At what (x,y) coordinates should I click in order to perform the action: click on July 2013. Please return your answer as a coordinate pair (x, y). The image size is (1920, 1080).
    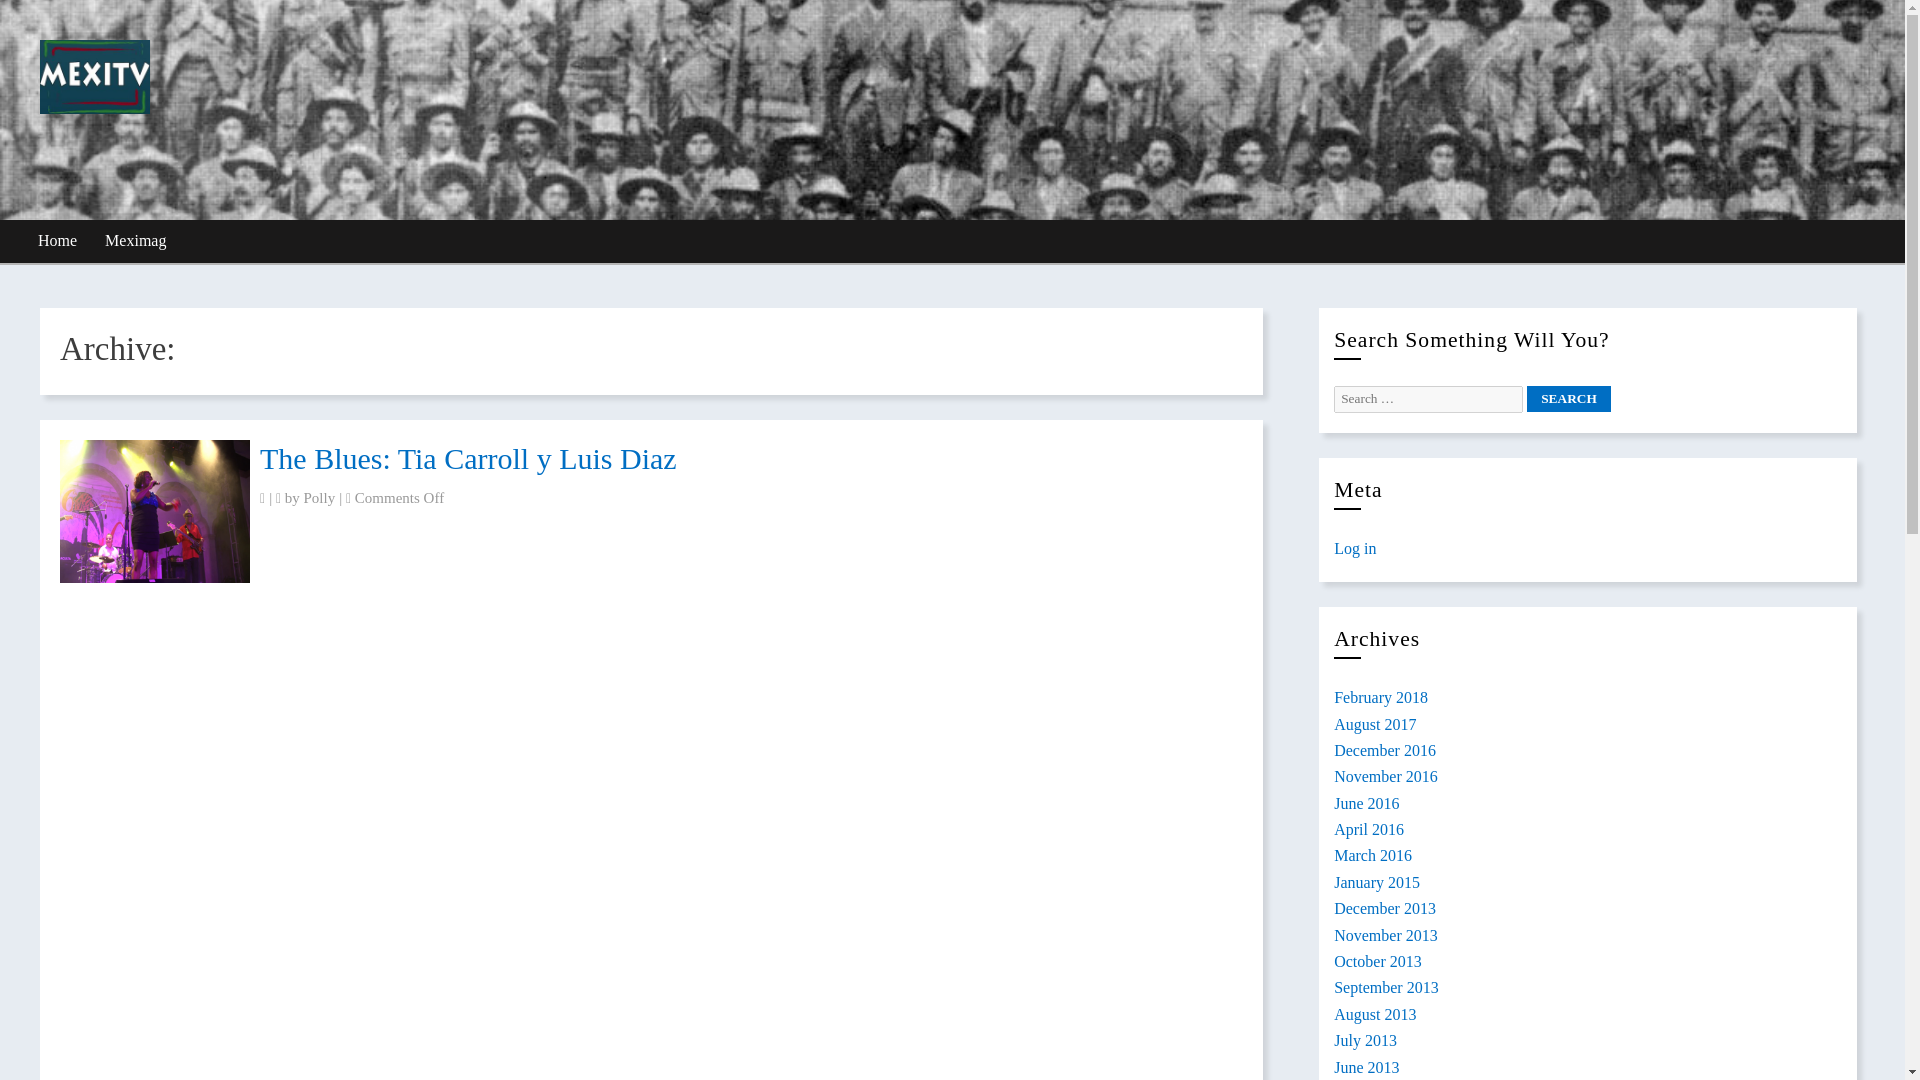
    Looking at the image, I should click on (1366, 1040).